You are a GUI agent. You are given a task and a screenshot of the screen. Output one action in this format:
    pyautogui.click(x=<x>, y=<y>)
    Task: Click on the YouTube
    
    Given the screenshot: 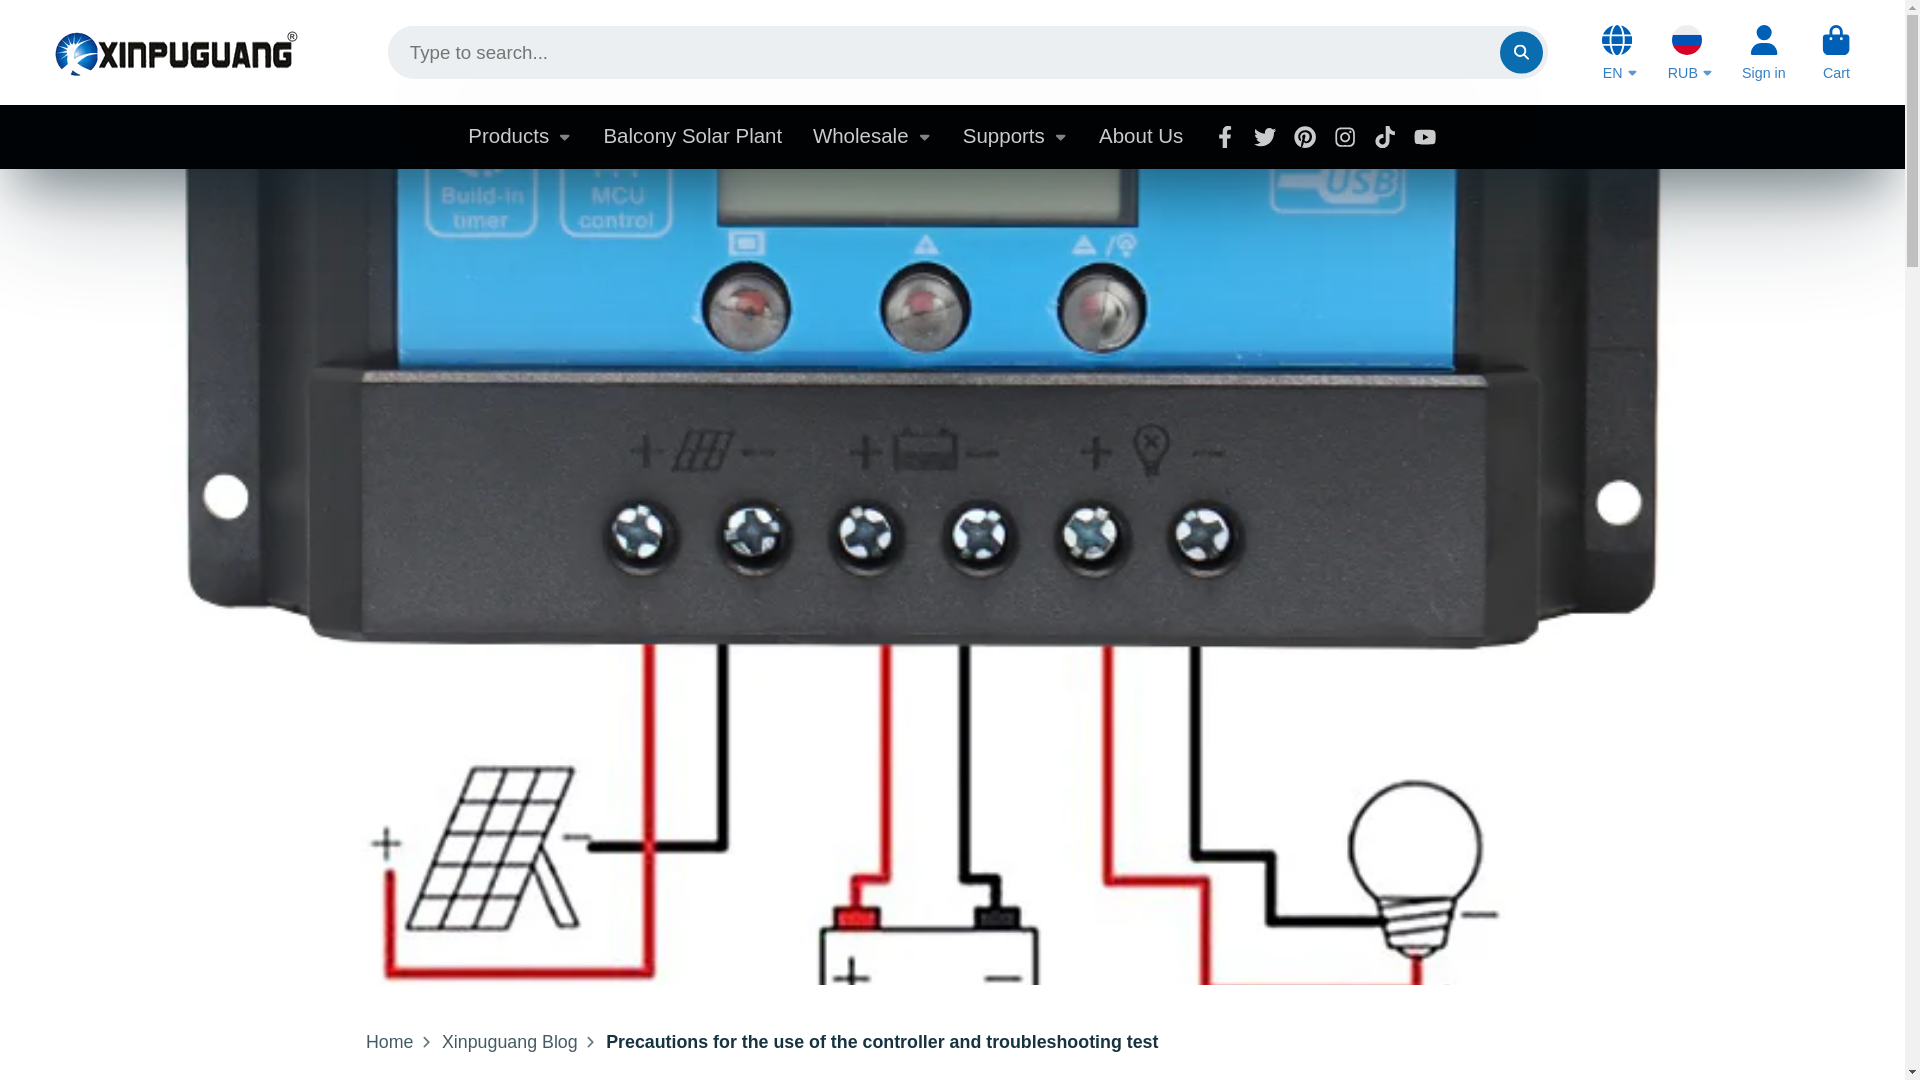 What is the action you would take?
    pyautogui.click(x=1424, y=136)
    